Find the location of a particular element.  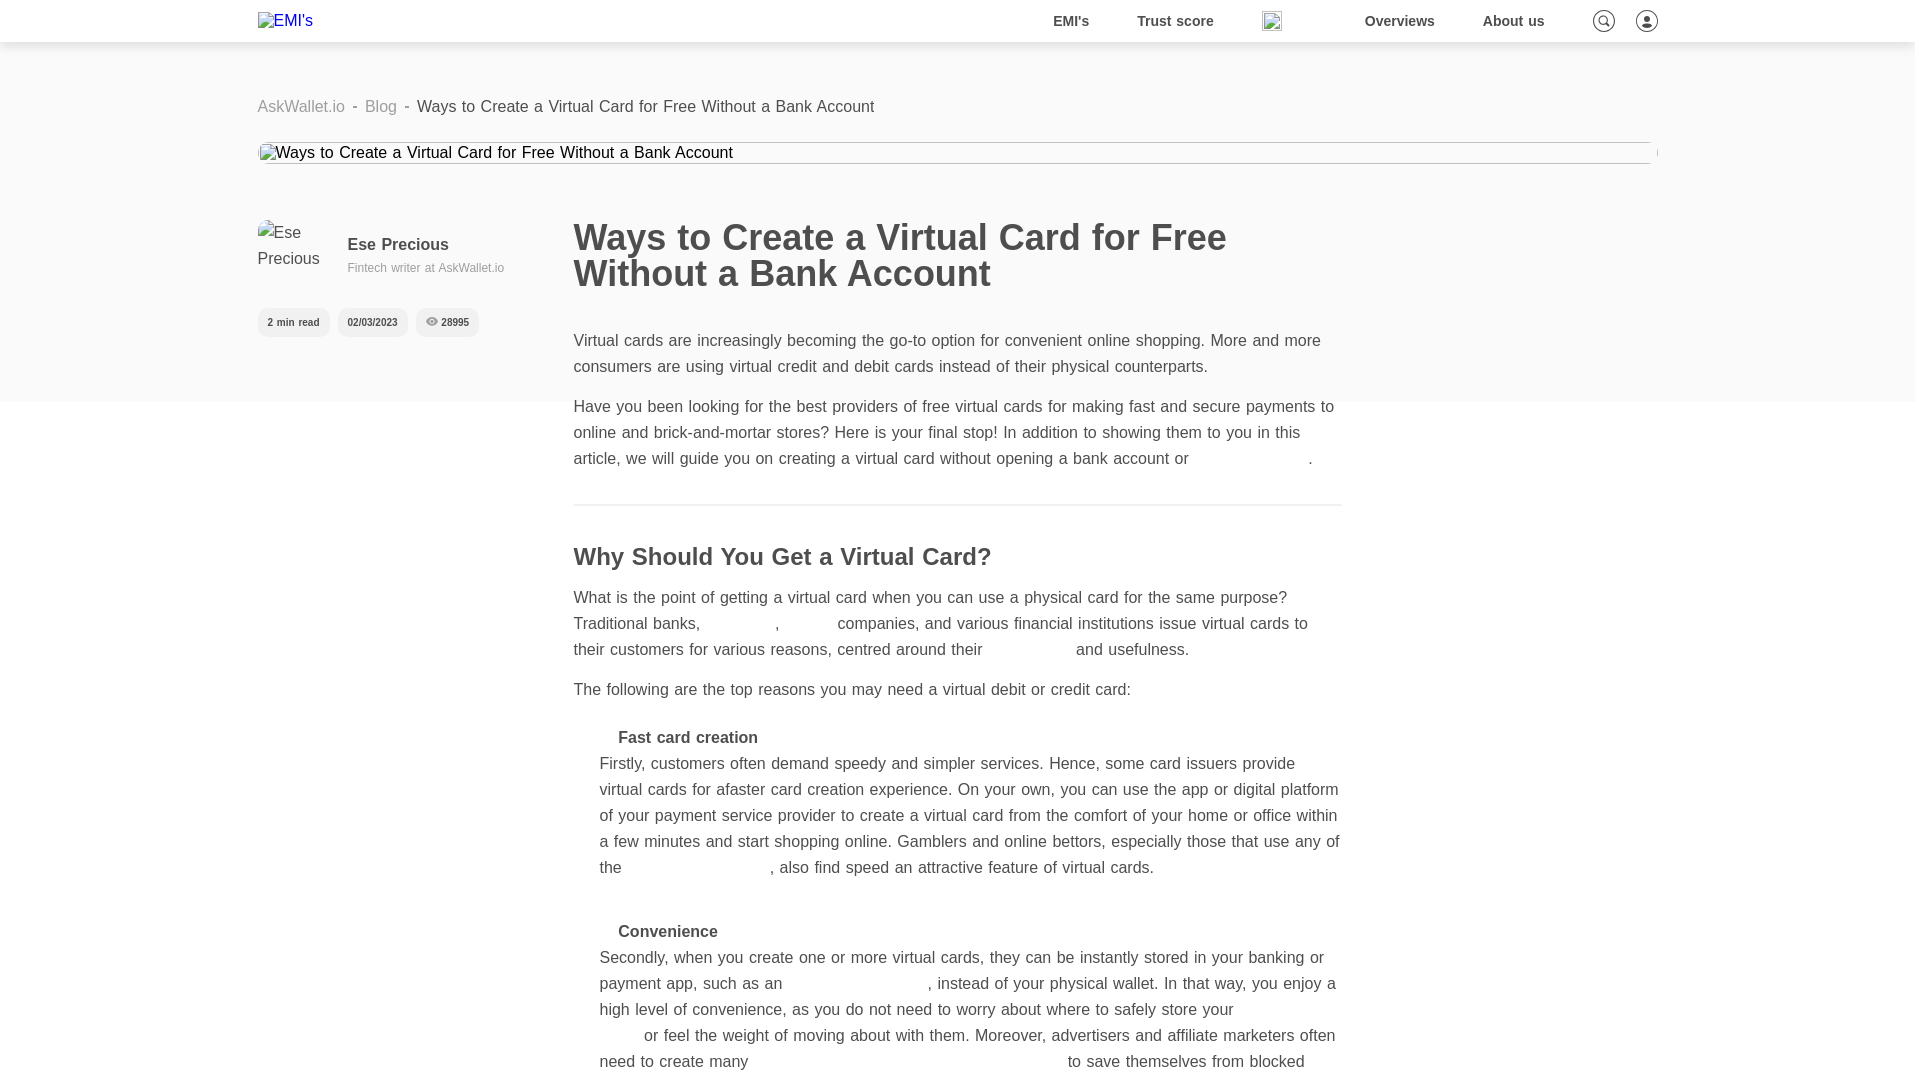

Blog is located at coordinates (380, 106).